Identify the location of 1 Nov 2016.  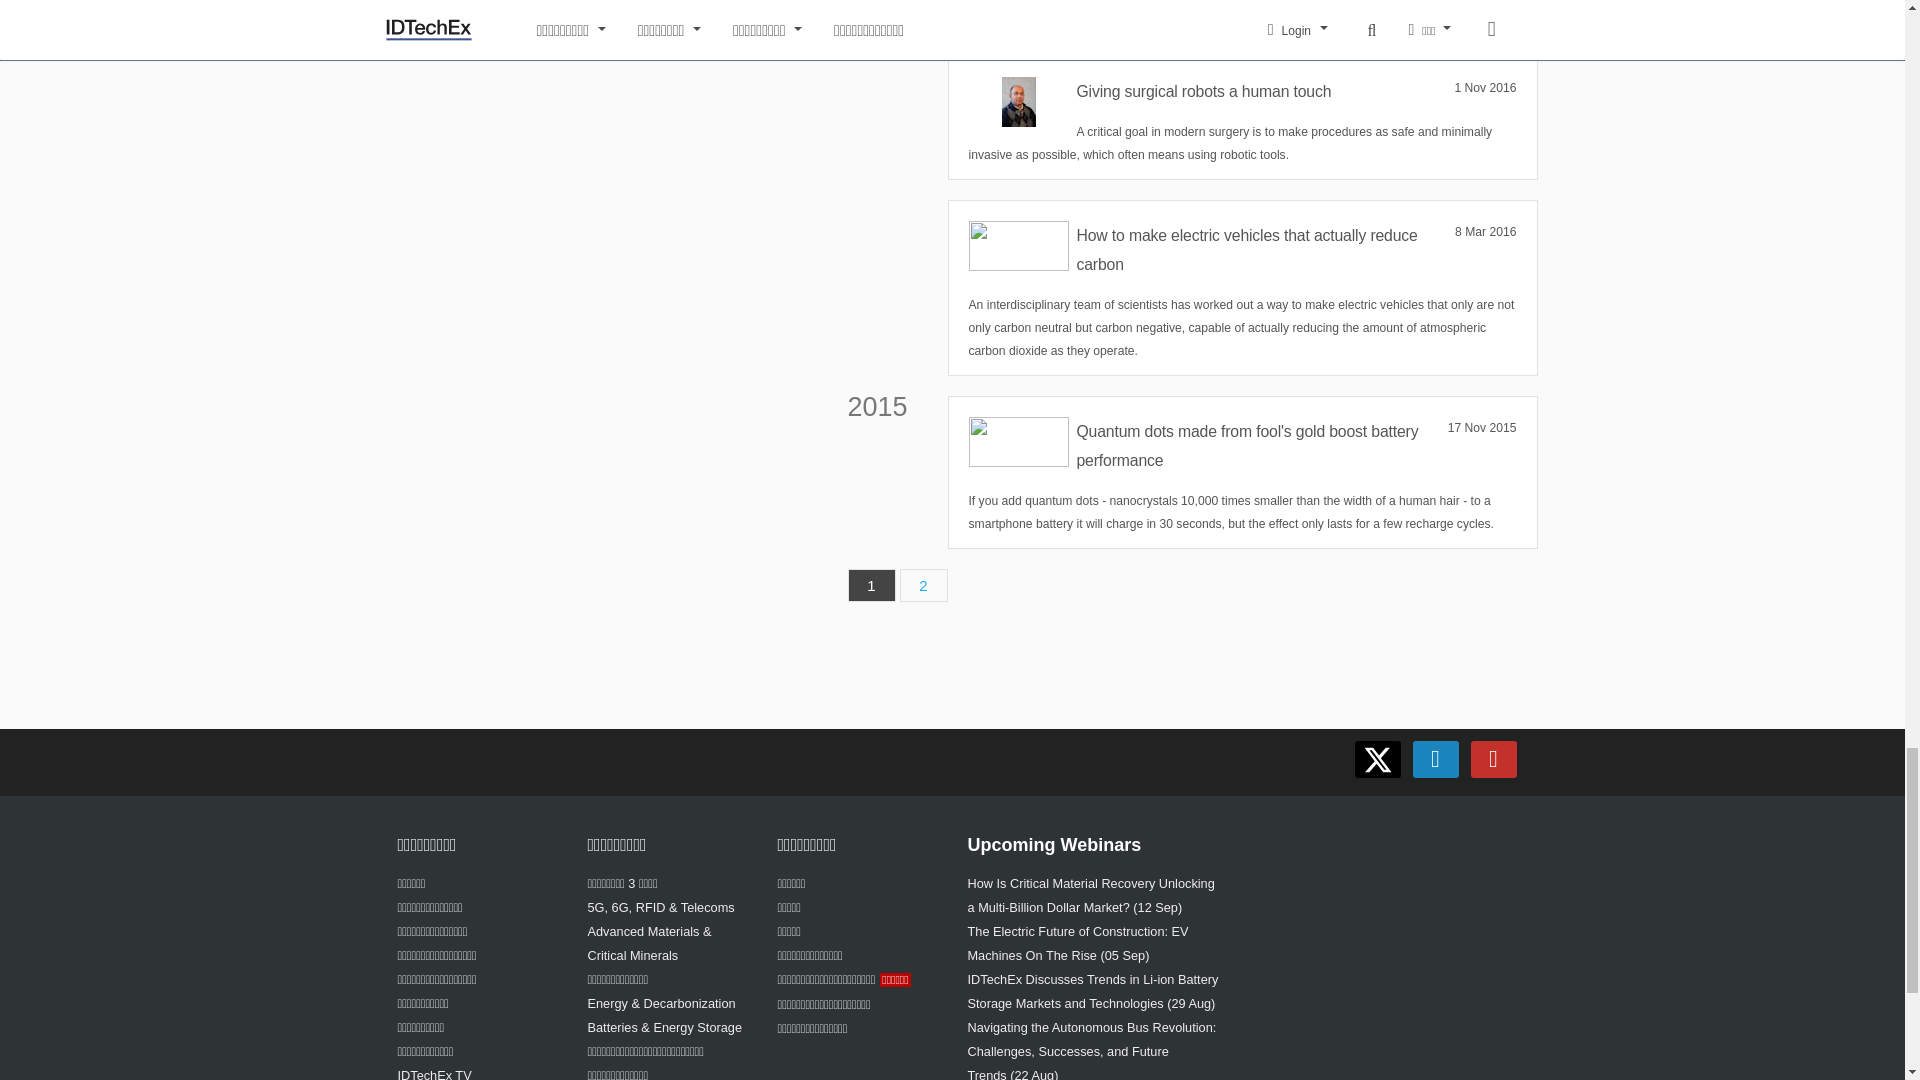
(1484, 88).